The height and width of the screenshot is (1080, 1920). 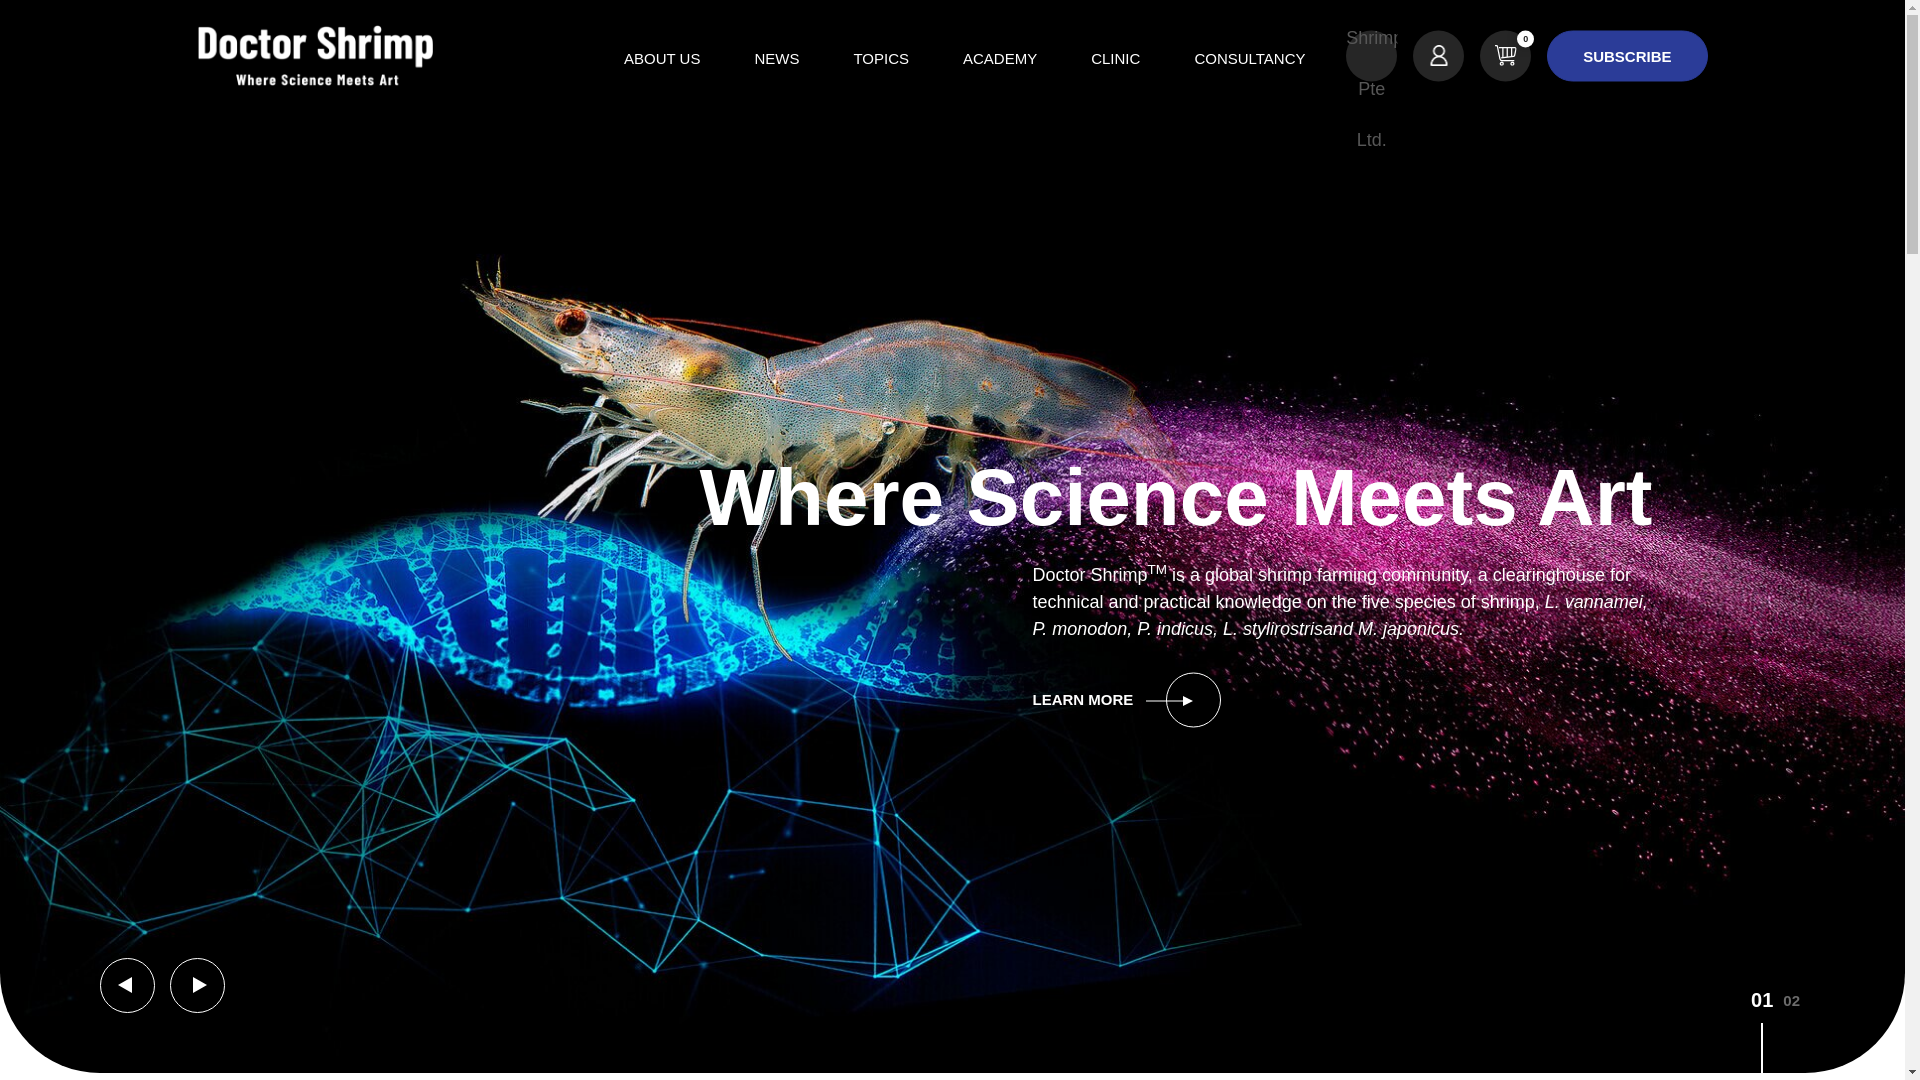 I want to click on ACADEMY, so click(x=1000, y=58).